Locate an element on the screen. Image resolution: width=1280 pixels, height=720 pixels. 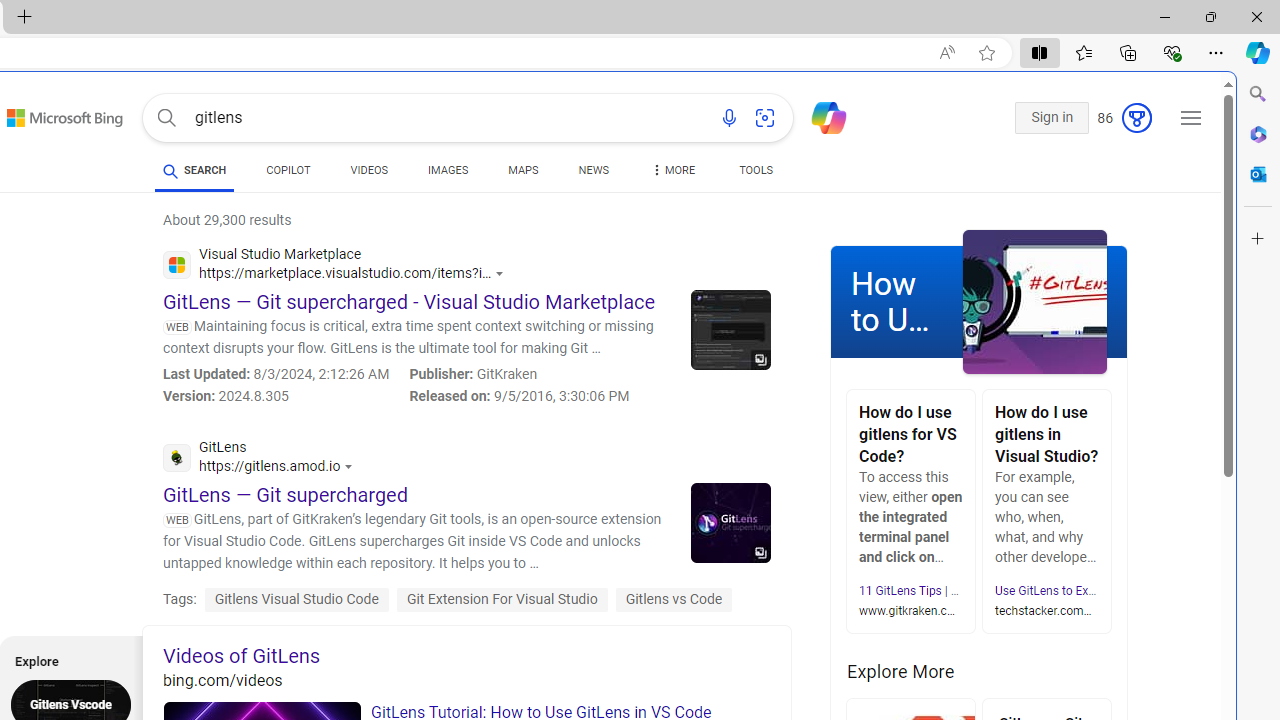
Publisher: GitKraken is located at coordinates (519, 374).